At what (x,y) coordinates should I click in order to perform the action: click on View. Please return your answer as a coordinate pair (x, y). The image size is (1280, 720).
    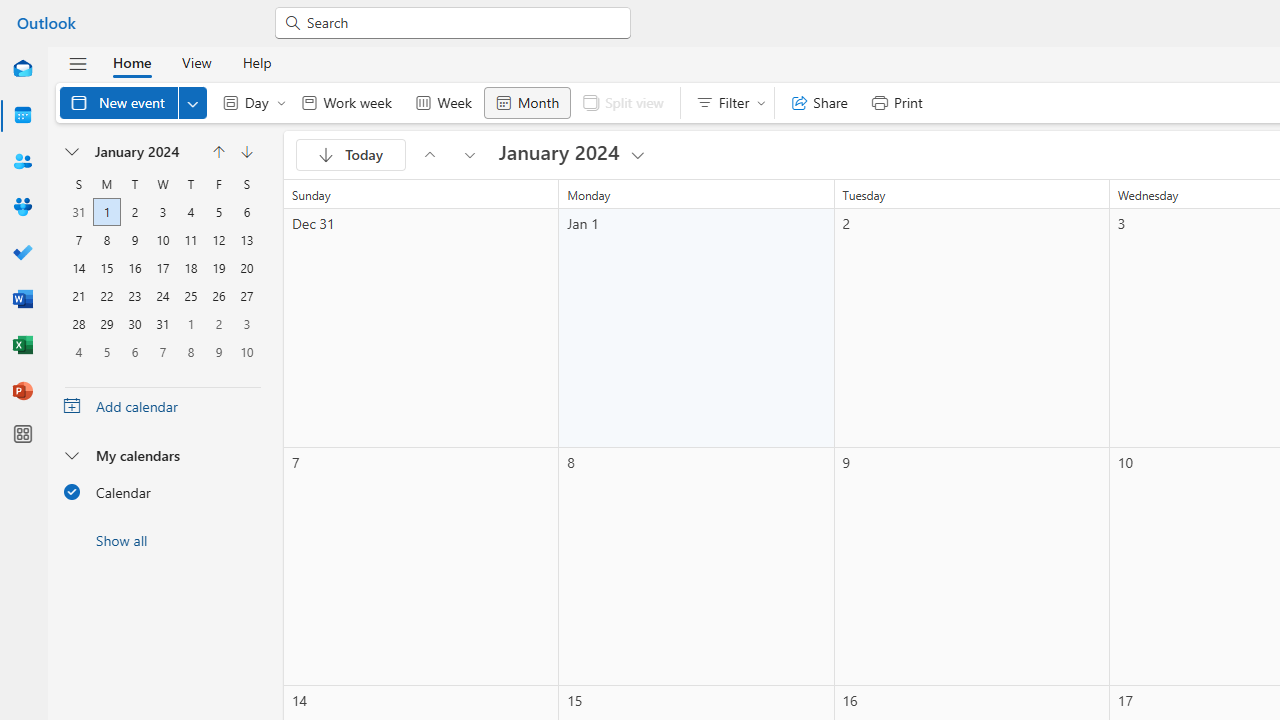
    Looking at the image, I should click on (196, 62).